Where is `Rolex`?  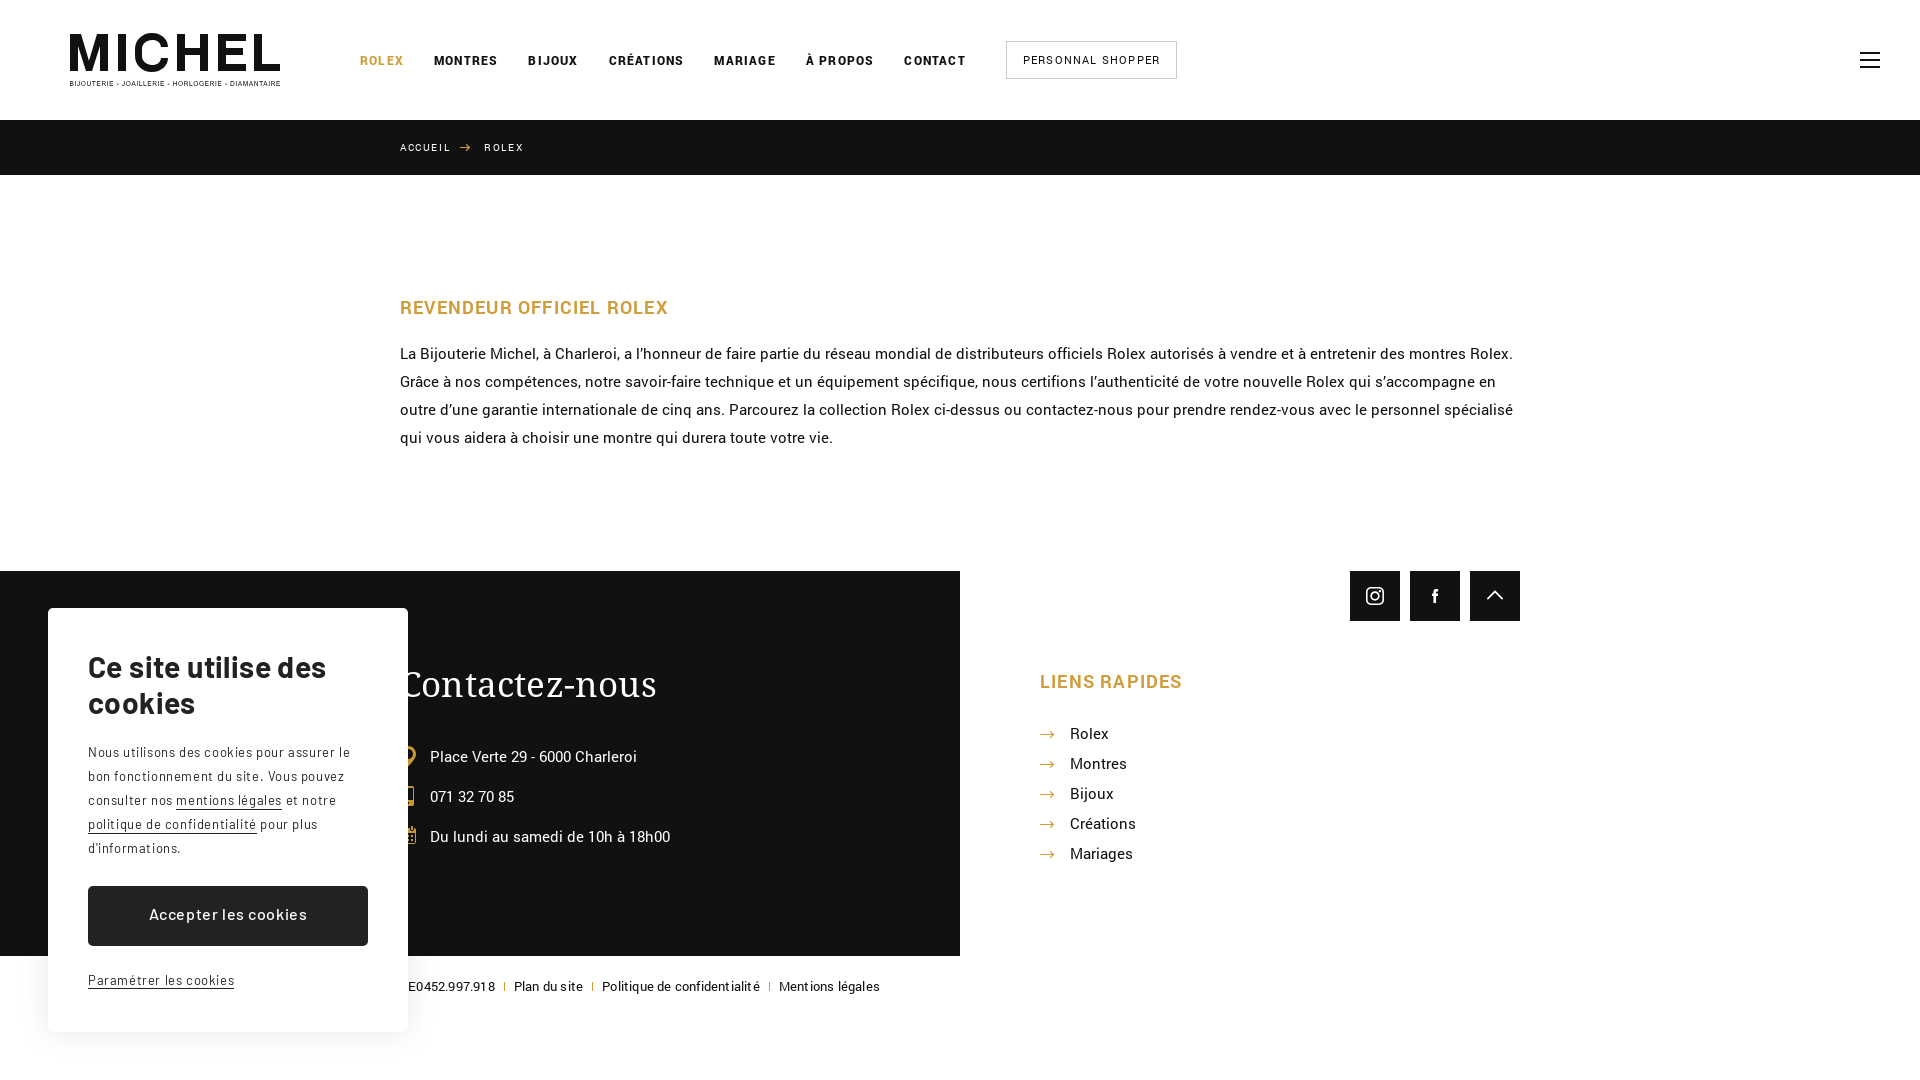 Rolex is located at coordinates (1090, 733).